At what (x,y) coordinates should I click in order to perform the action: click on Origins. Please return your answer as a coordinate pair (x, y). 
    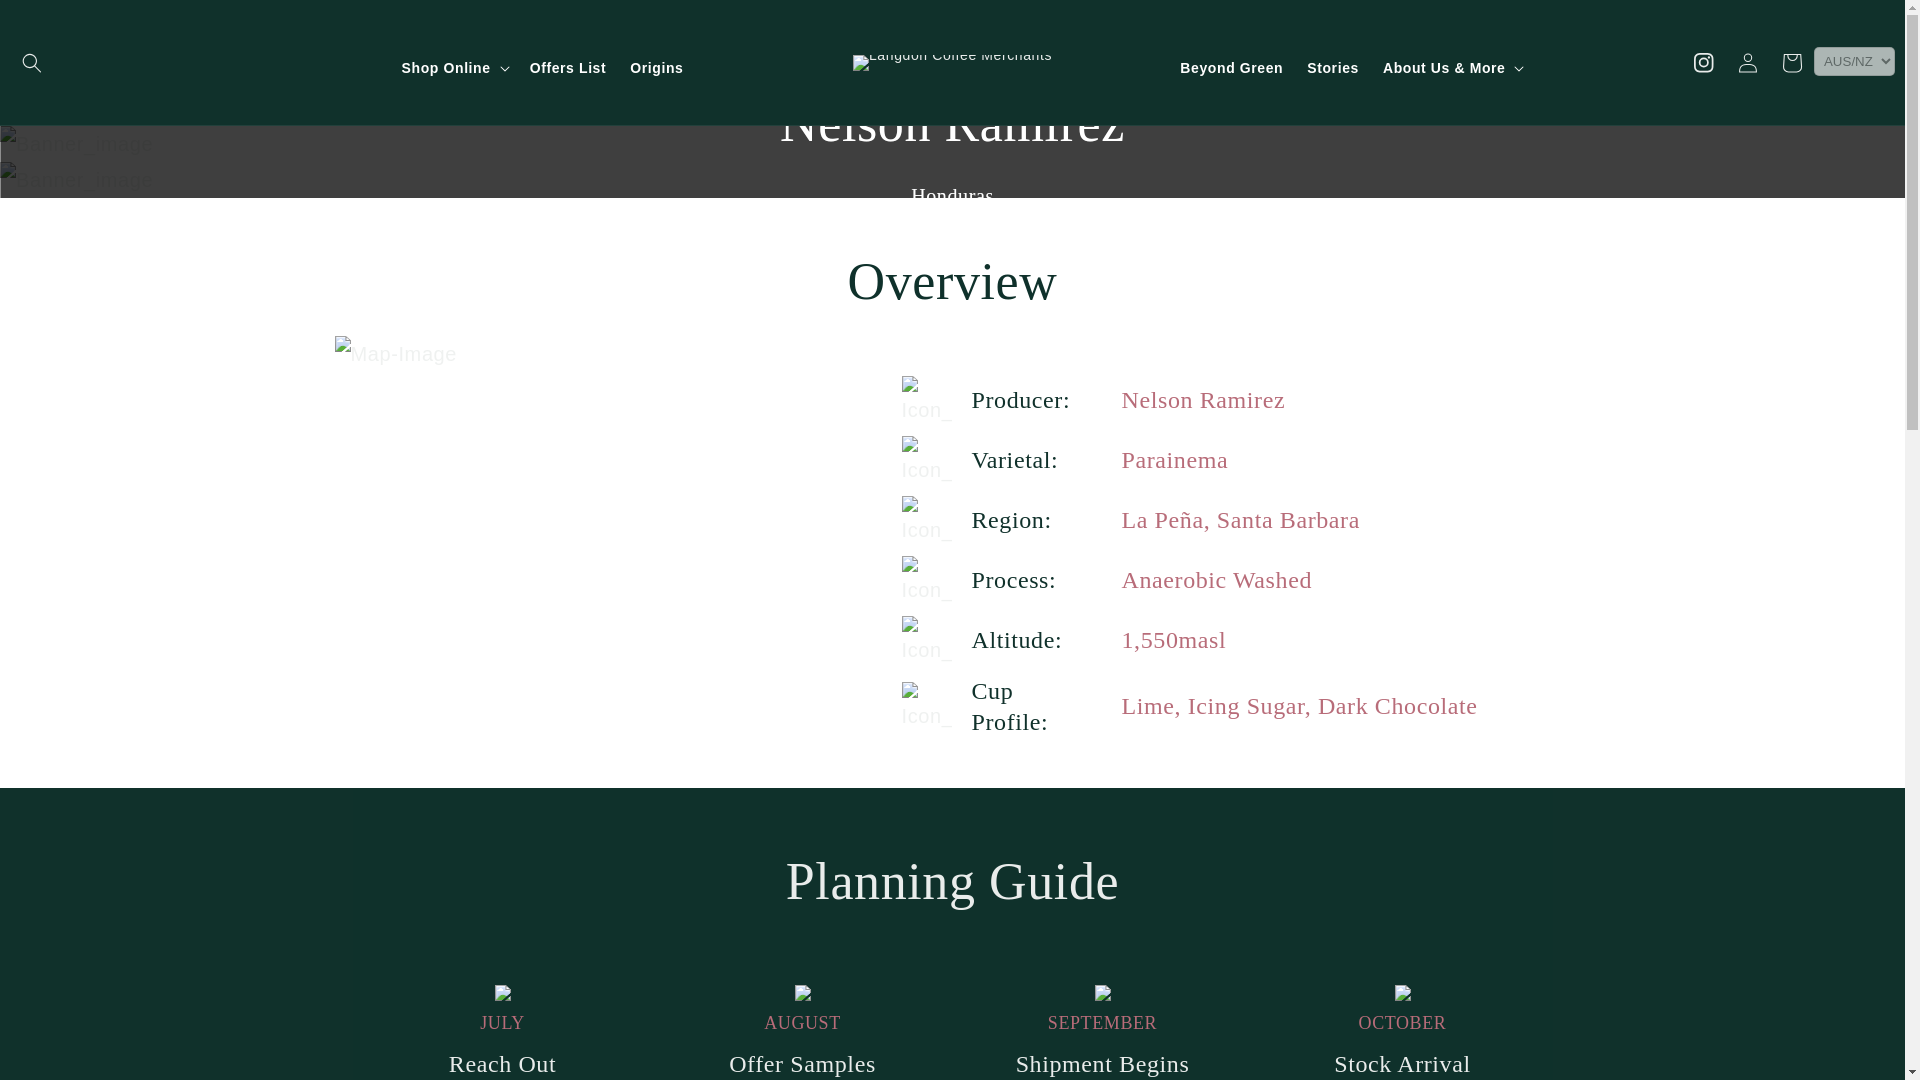
    Looking at the image, I should click on (656, 68).